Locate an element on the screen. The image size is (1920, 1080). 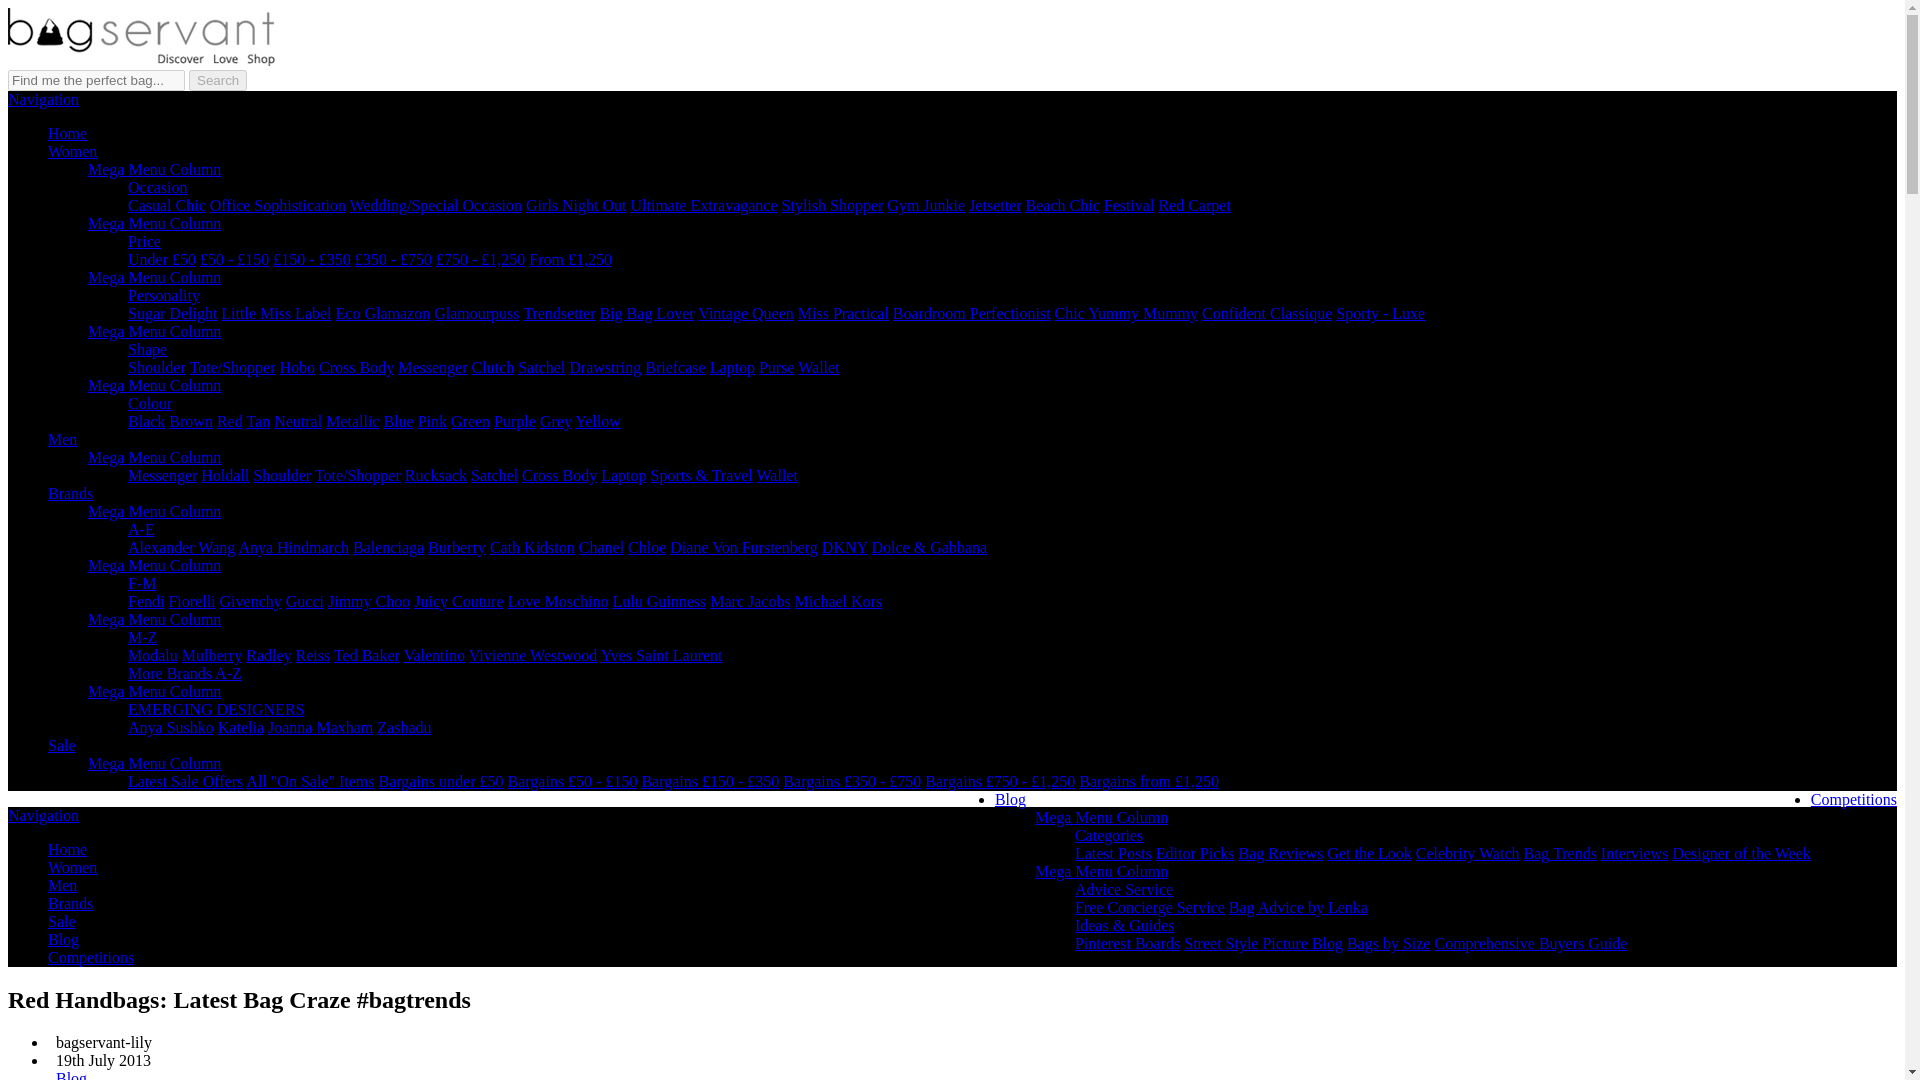
Back home is located at coordinates (140, 60).